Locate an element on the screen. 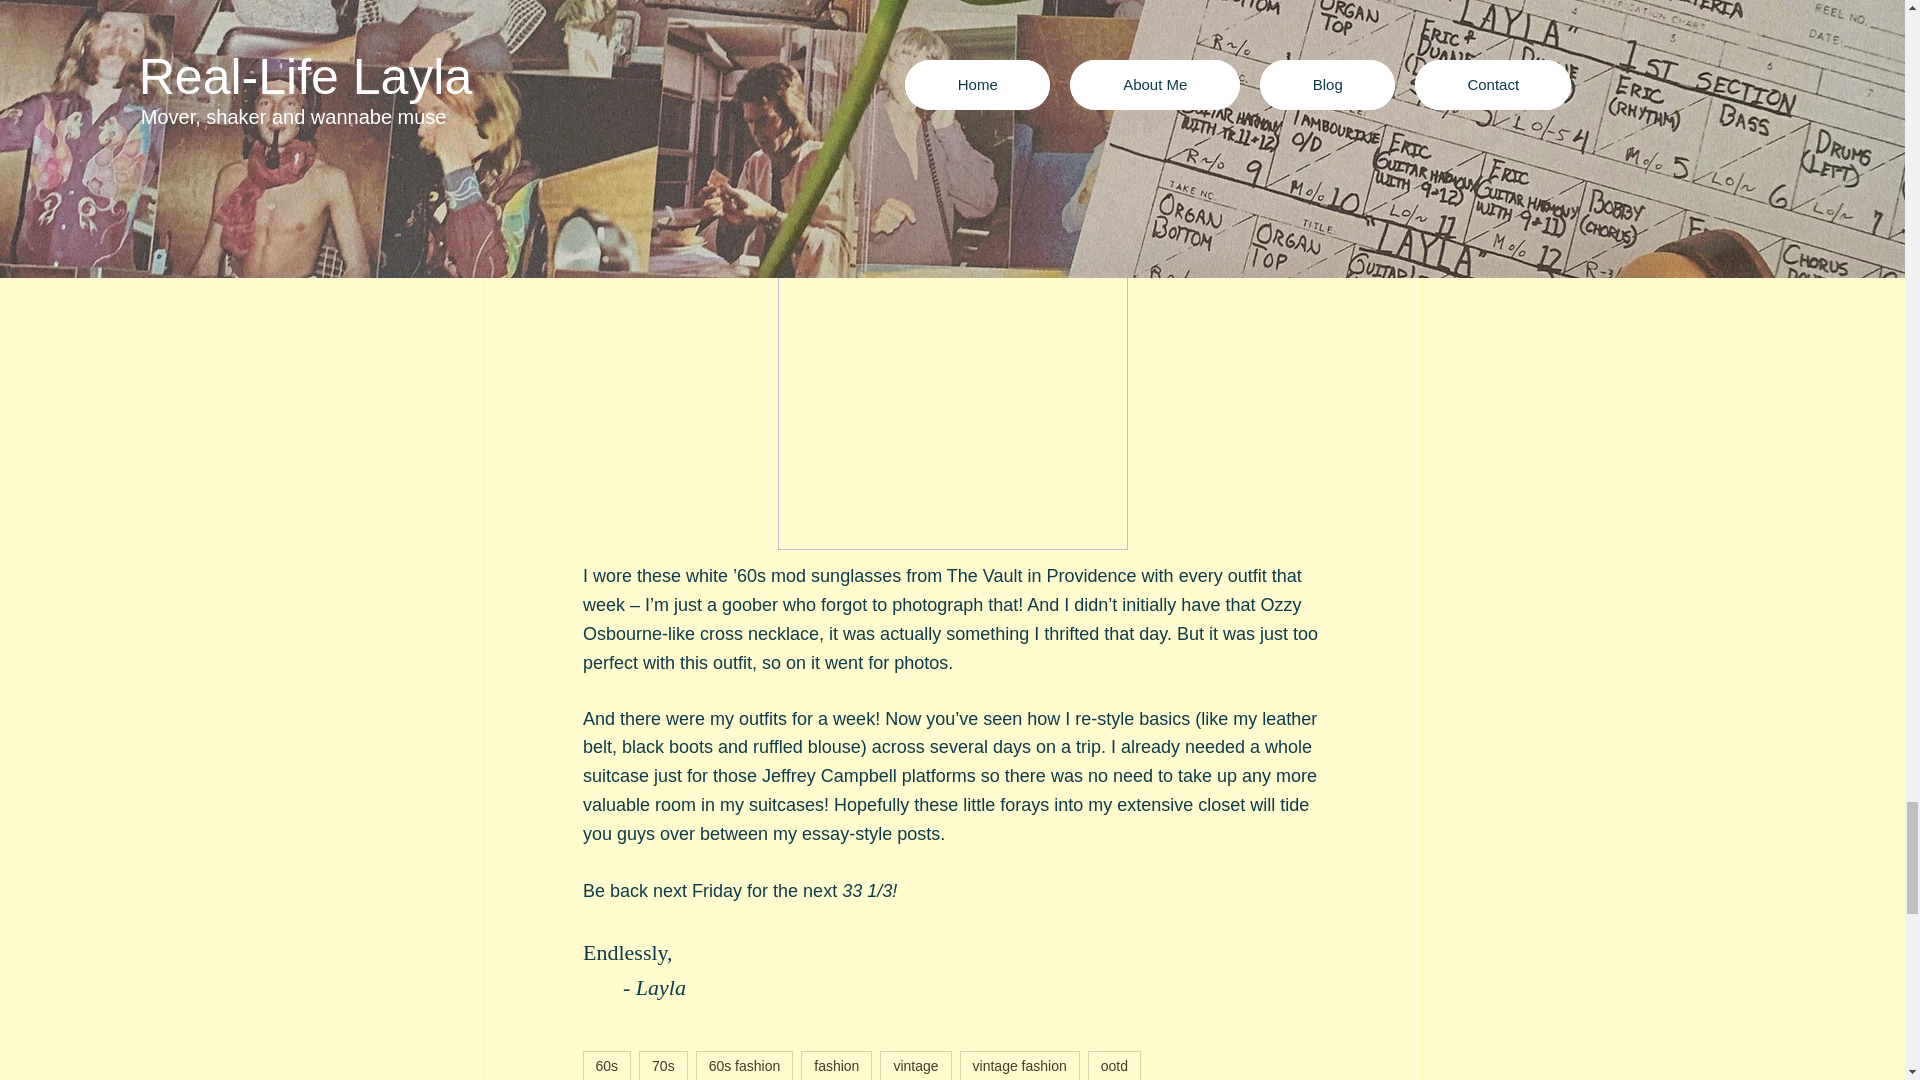 Image resolution: width=1920 pixels, height=1080 pixels. vintage is located at coordinates (914, 1065).